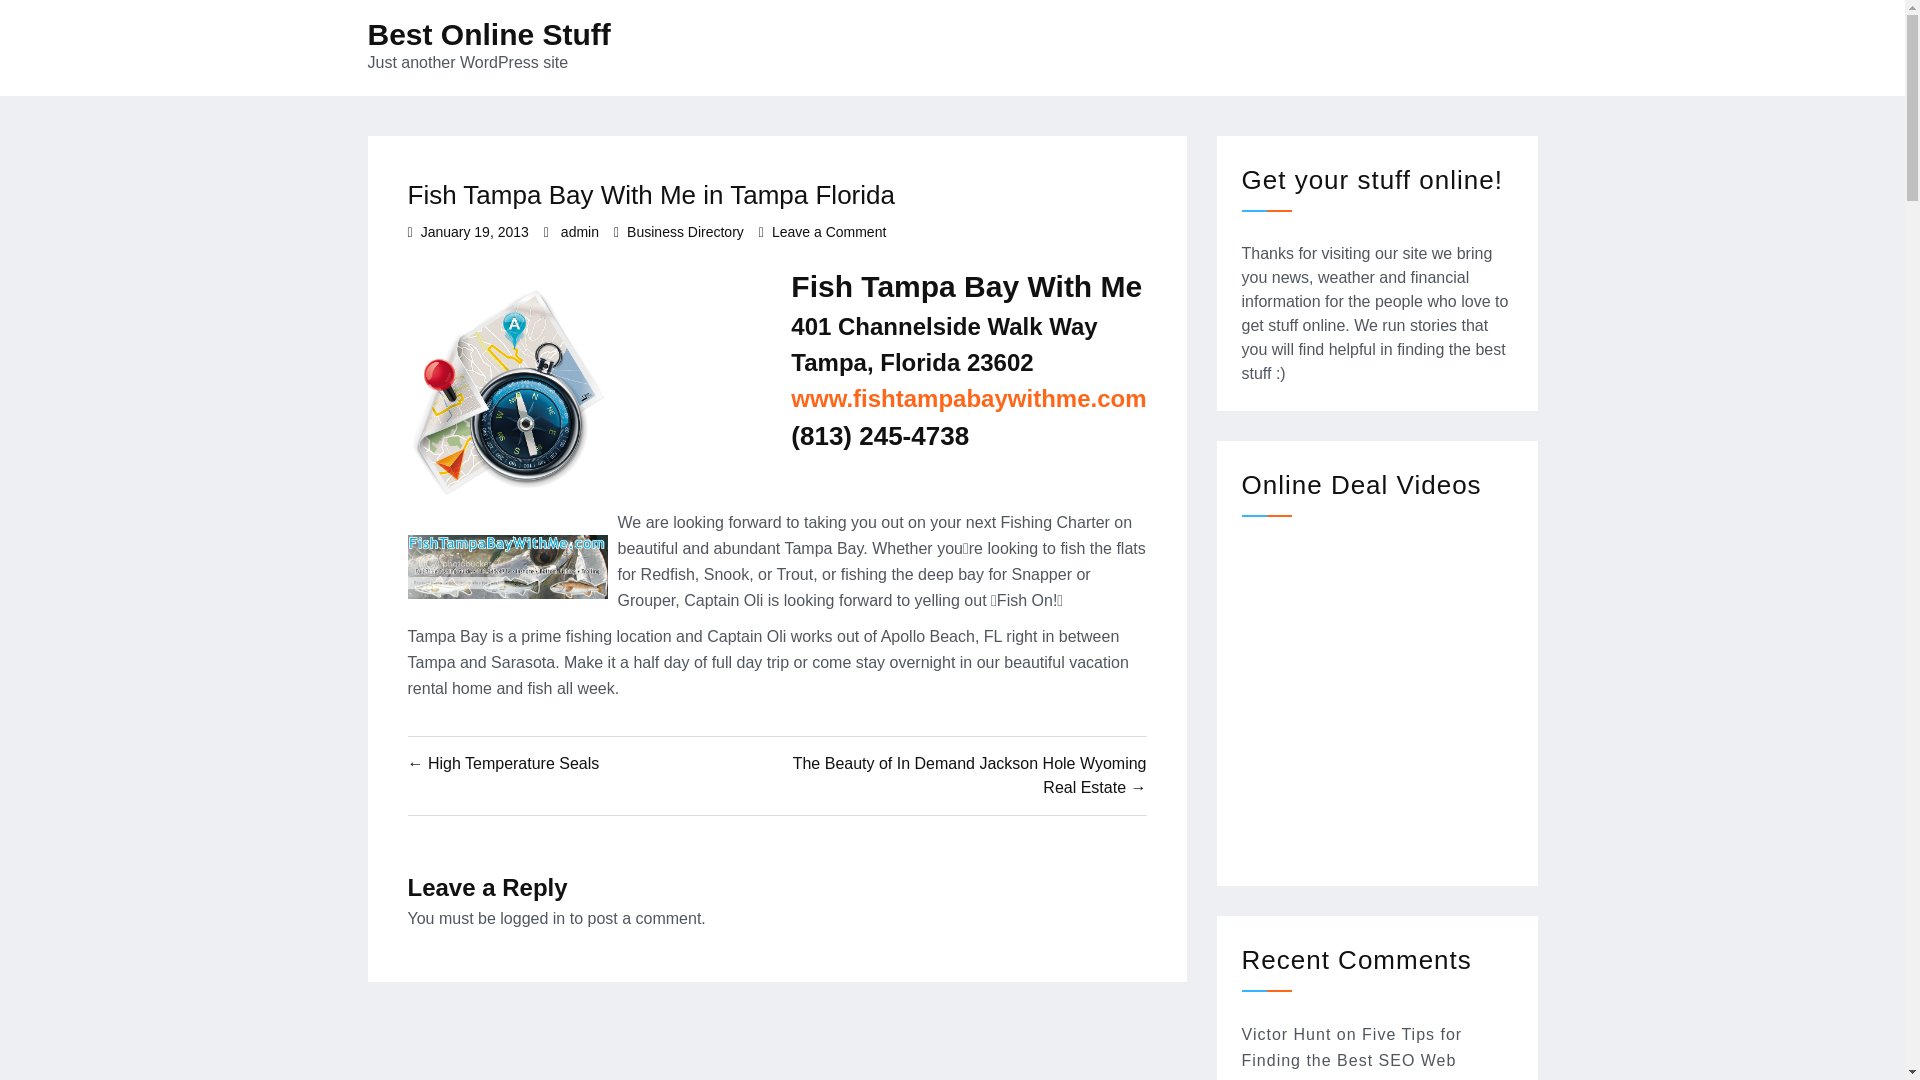 This screenshot has height=1080, width=1920. What do you see at coordinates (1352, 1053) in the screenshot?
I see `admin` at bounding box center [1352, 1053].